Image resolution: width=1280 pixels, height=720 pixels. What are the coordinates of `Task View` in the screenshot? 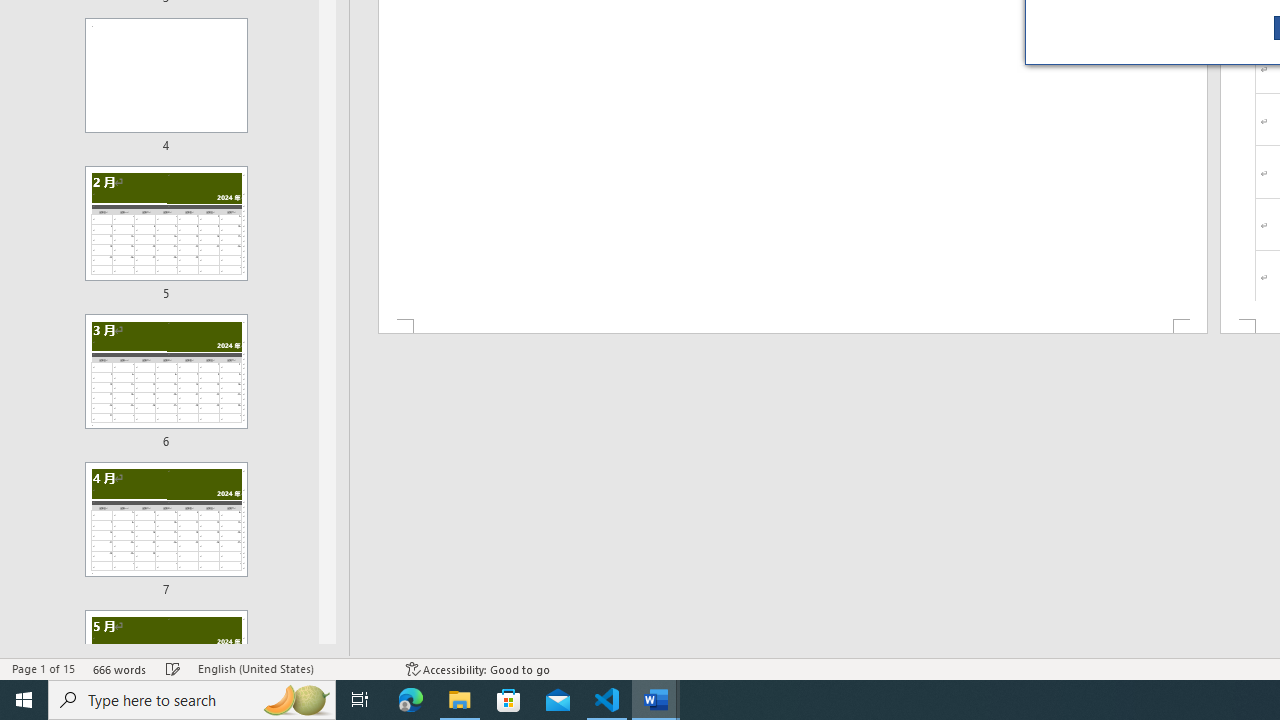 It's located at (360, 700).